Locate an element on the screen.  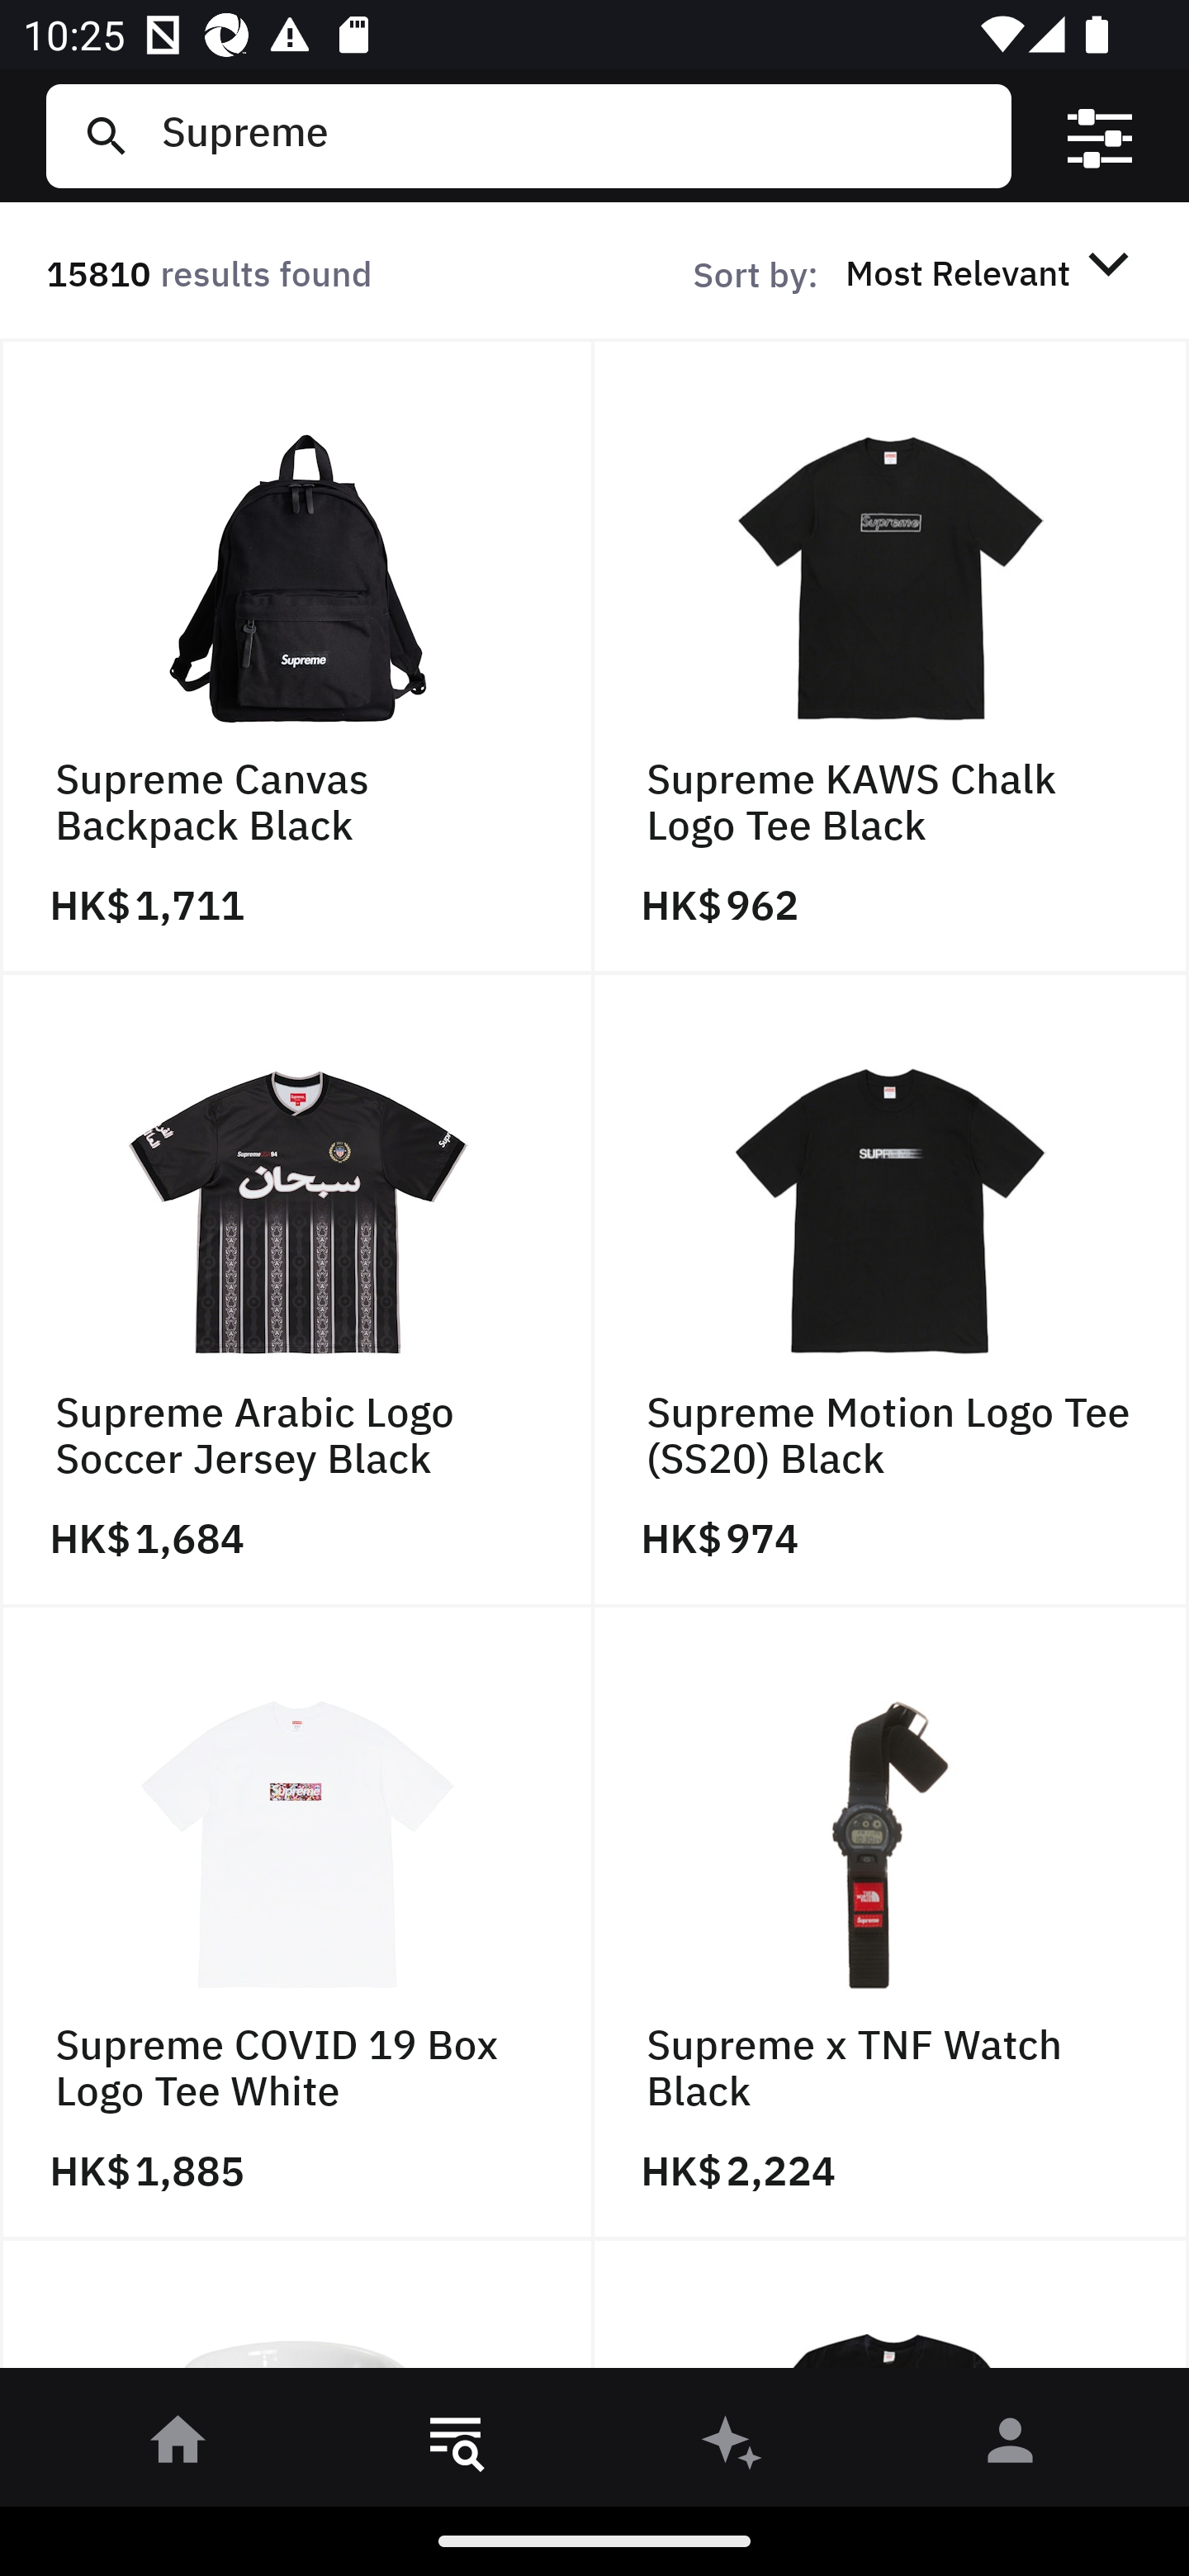
Supreme Canvas Backpack Black HK$ 1,711 is located at coordinates (297, 656).